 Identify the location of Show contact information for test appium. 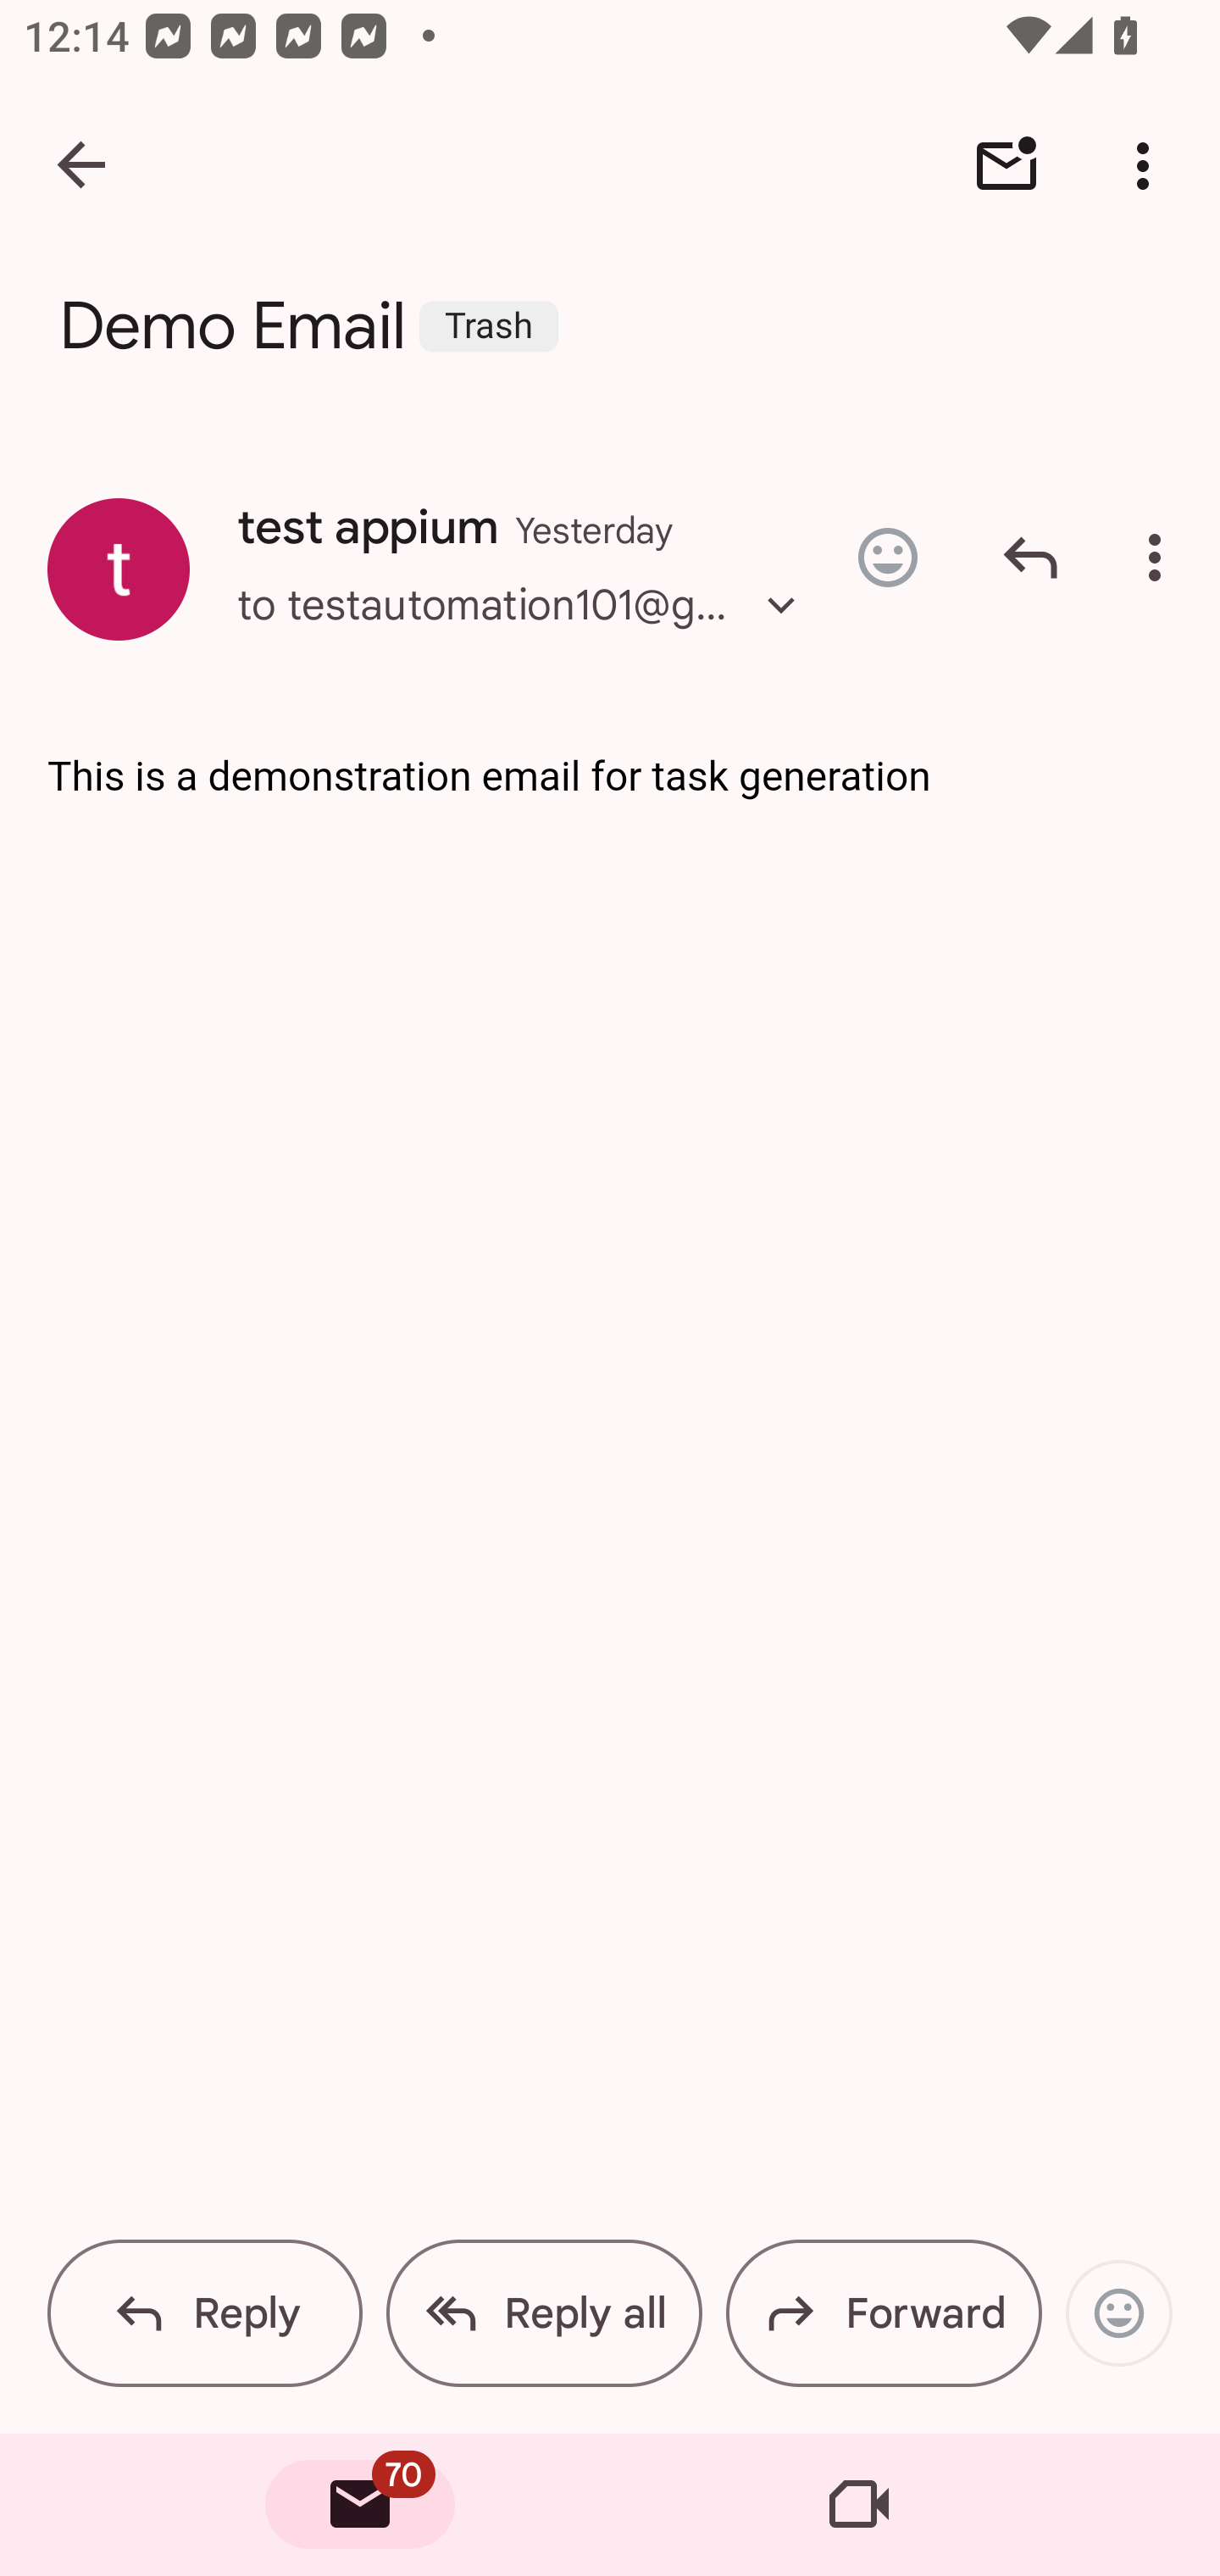
(119, 569).